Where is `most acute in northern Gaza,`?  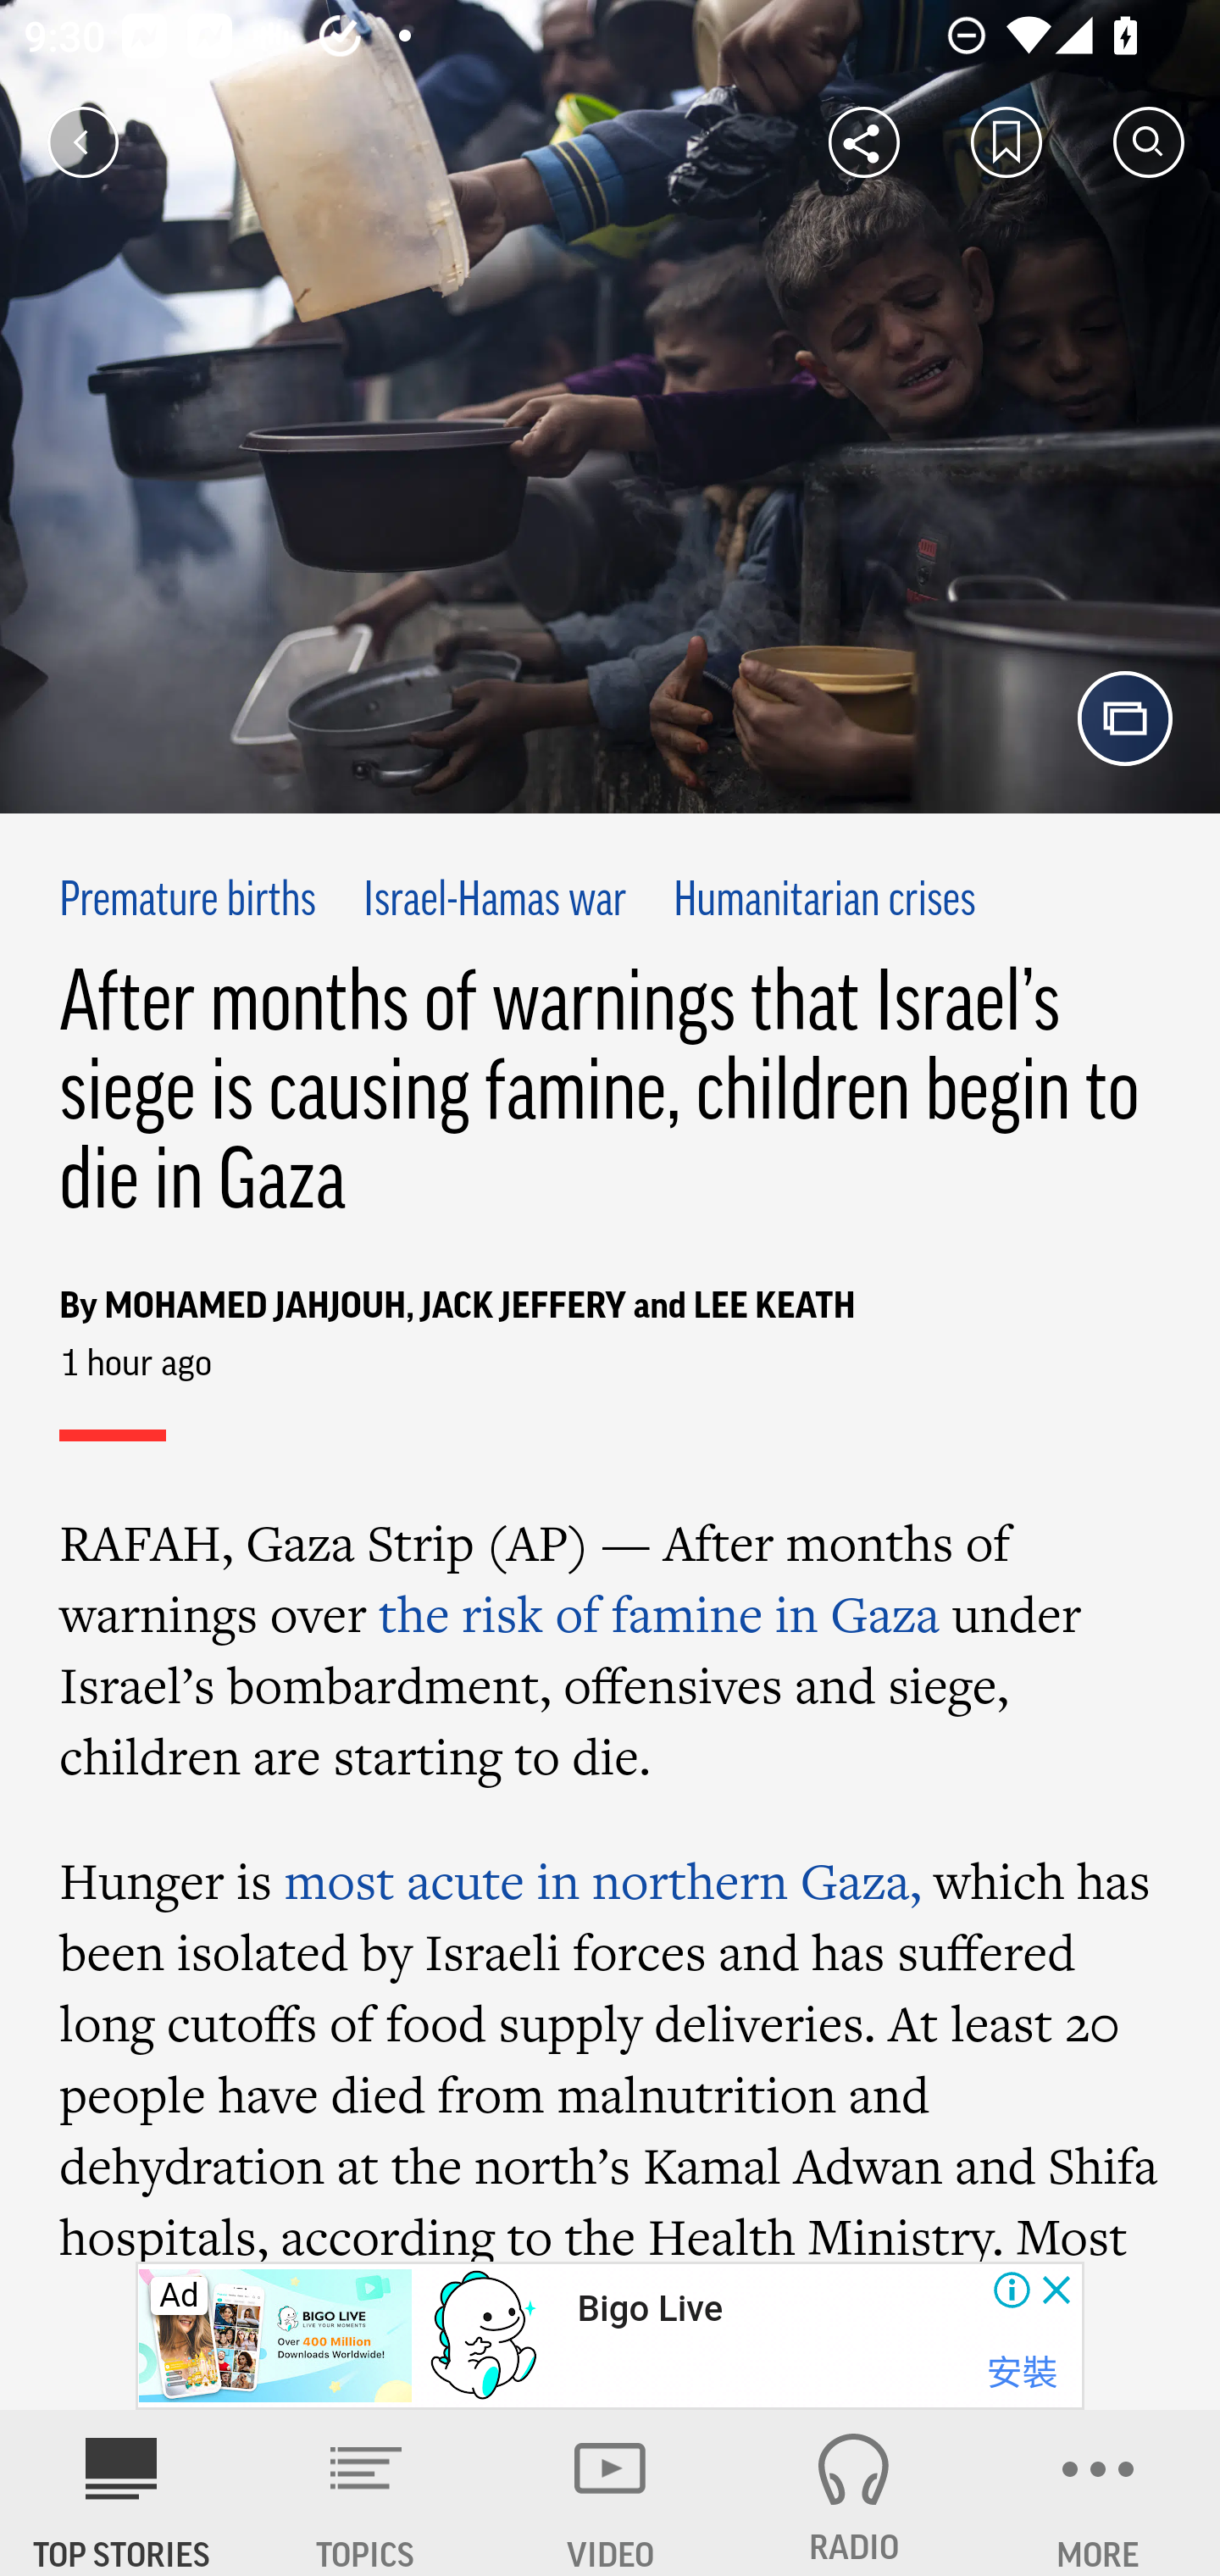 most acute in northern Gaza, is located at coordinates (602, 1879).